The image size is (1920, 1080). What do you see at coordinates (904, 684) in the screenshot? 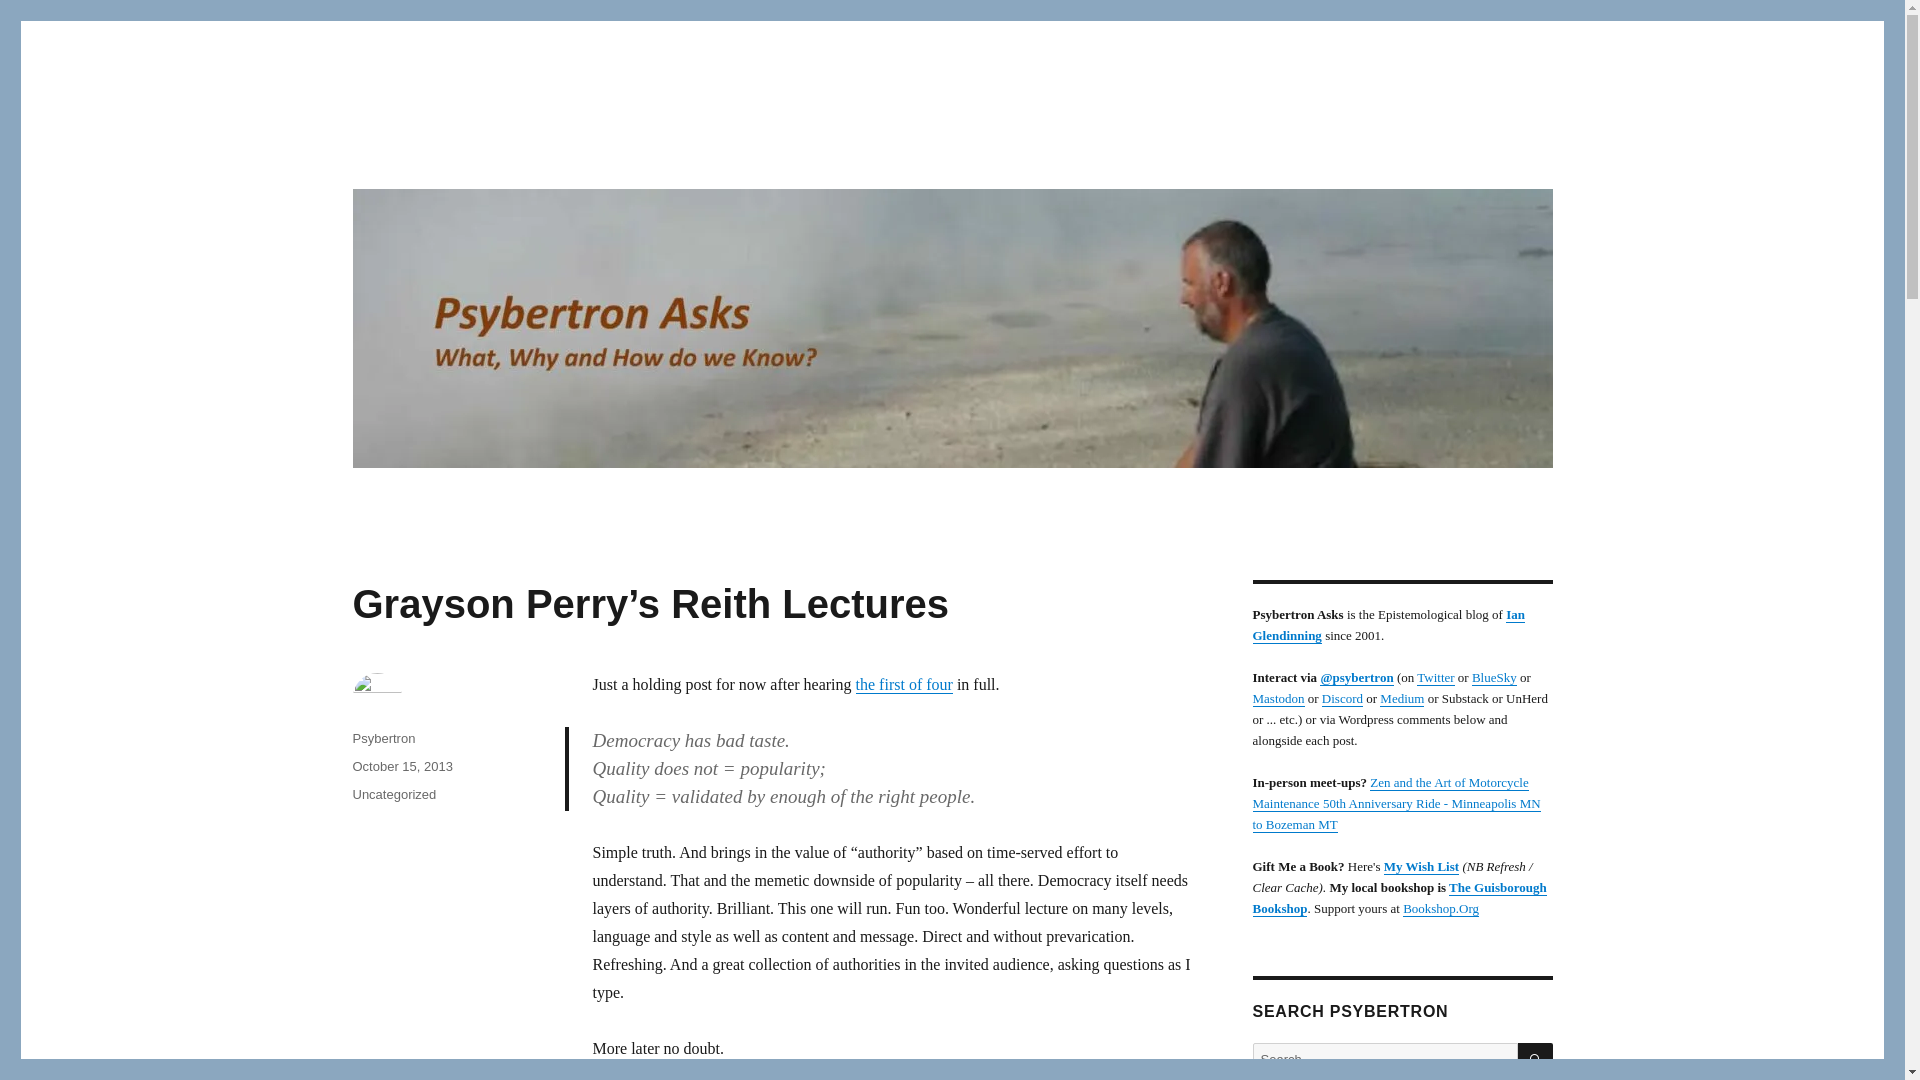
I see `the first of four` at bounding box center [904, 684].